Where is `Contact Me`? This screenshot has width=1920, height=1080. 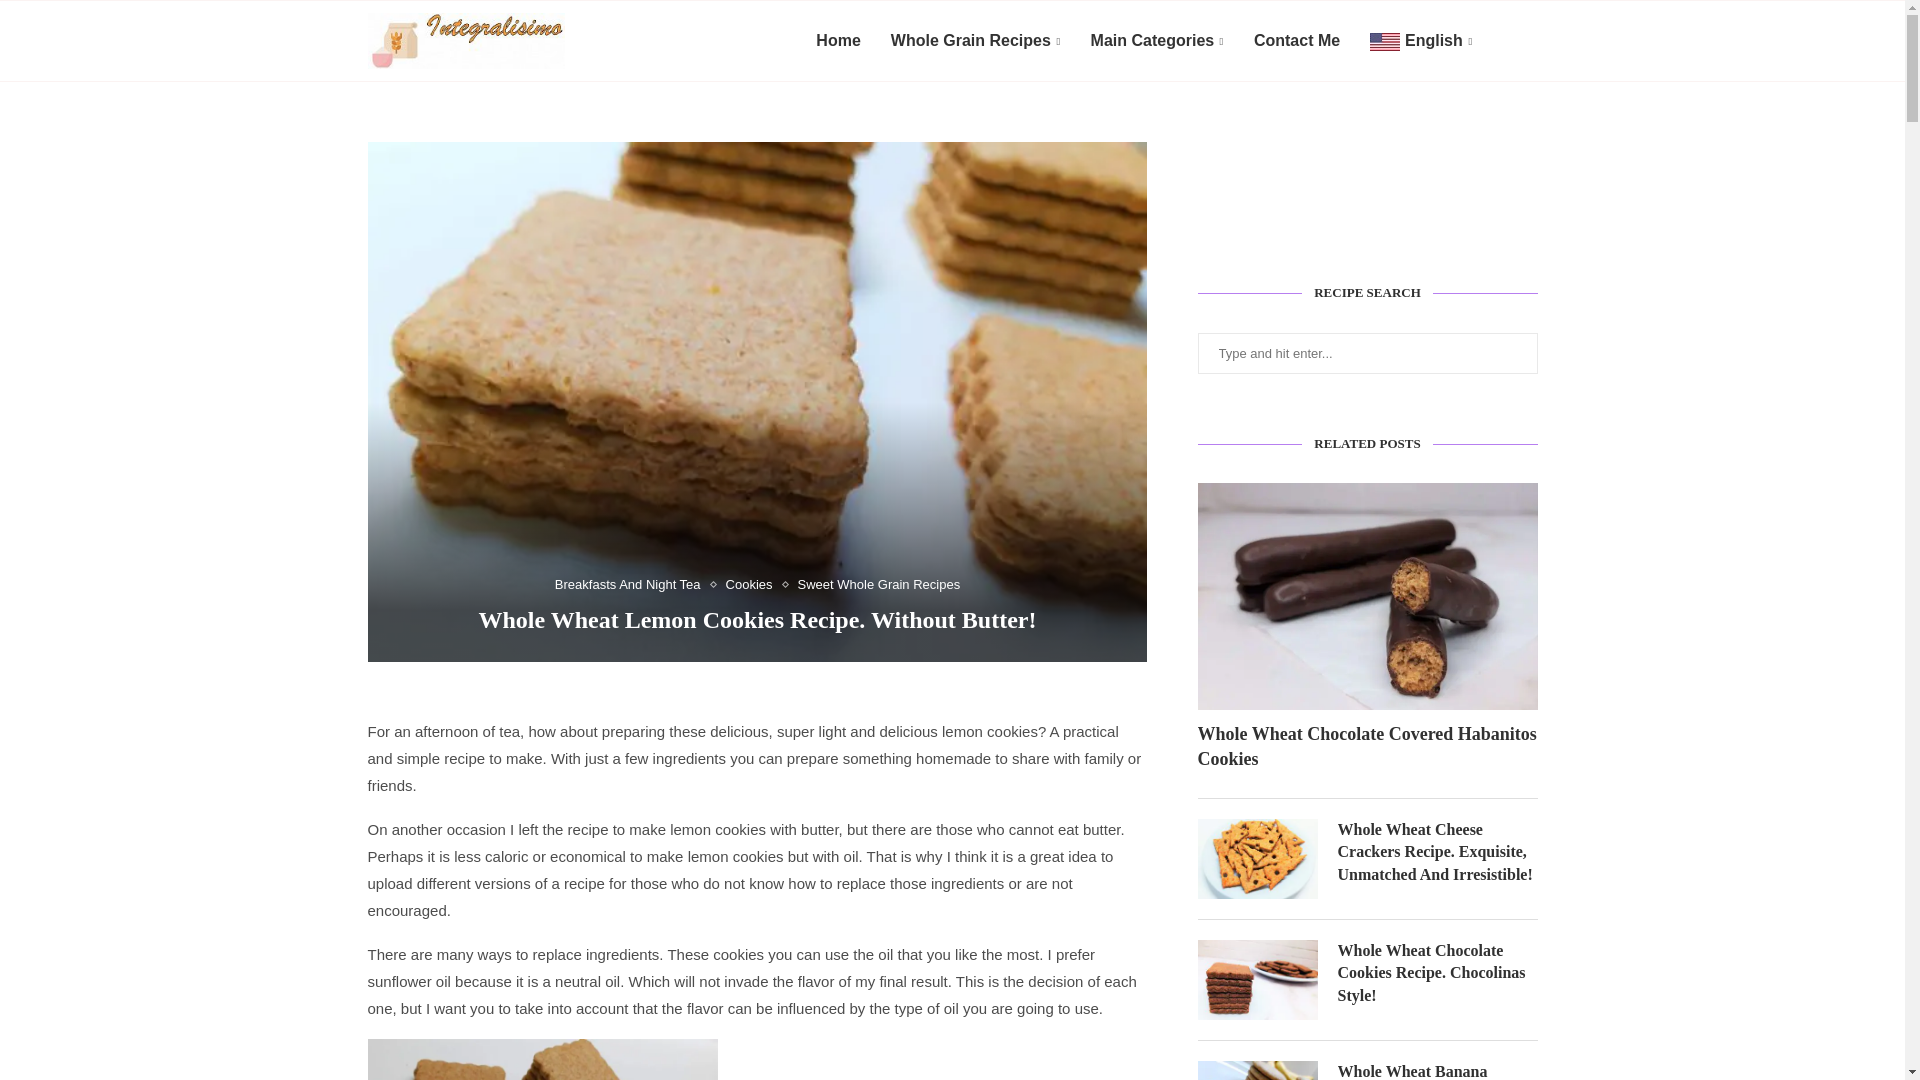
Contact Me is located at coordinates (1296, 41).